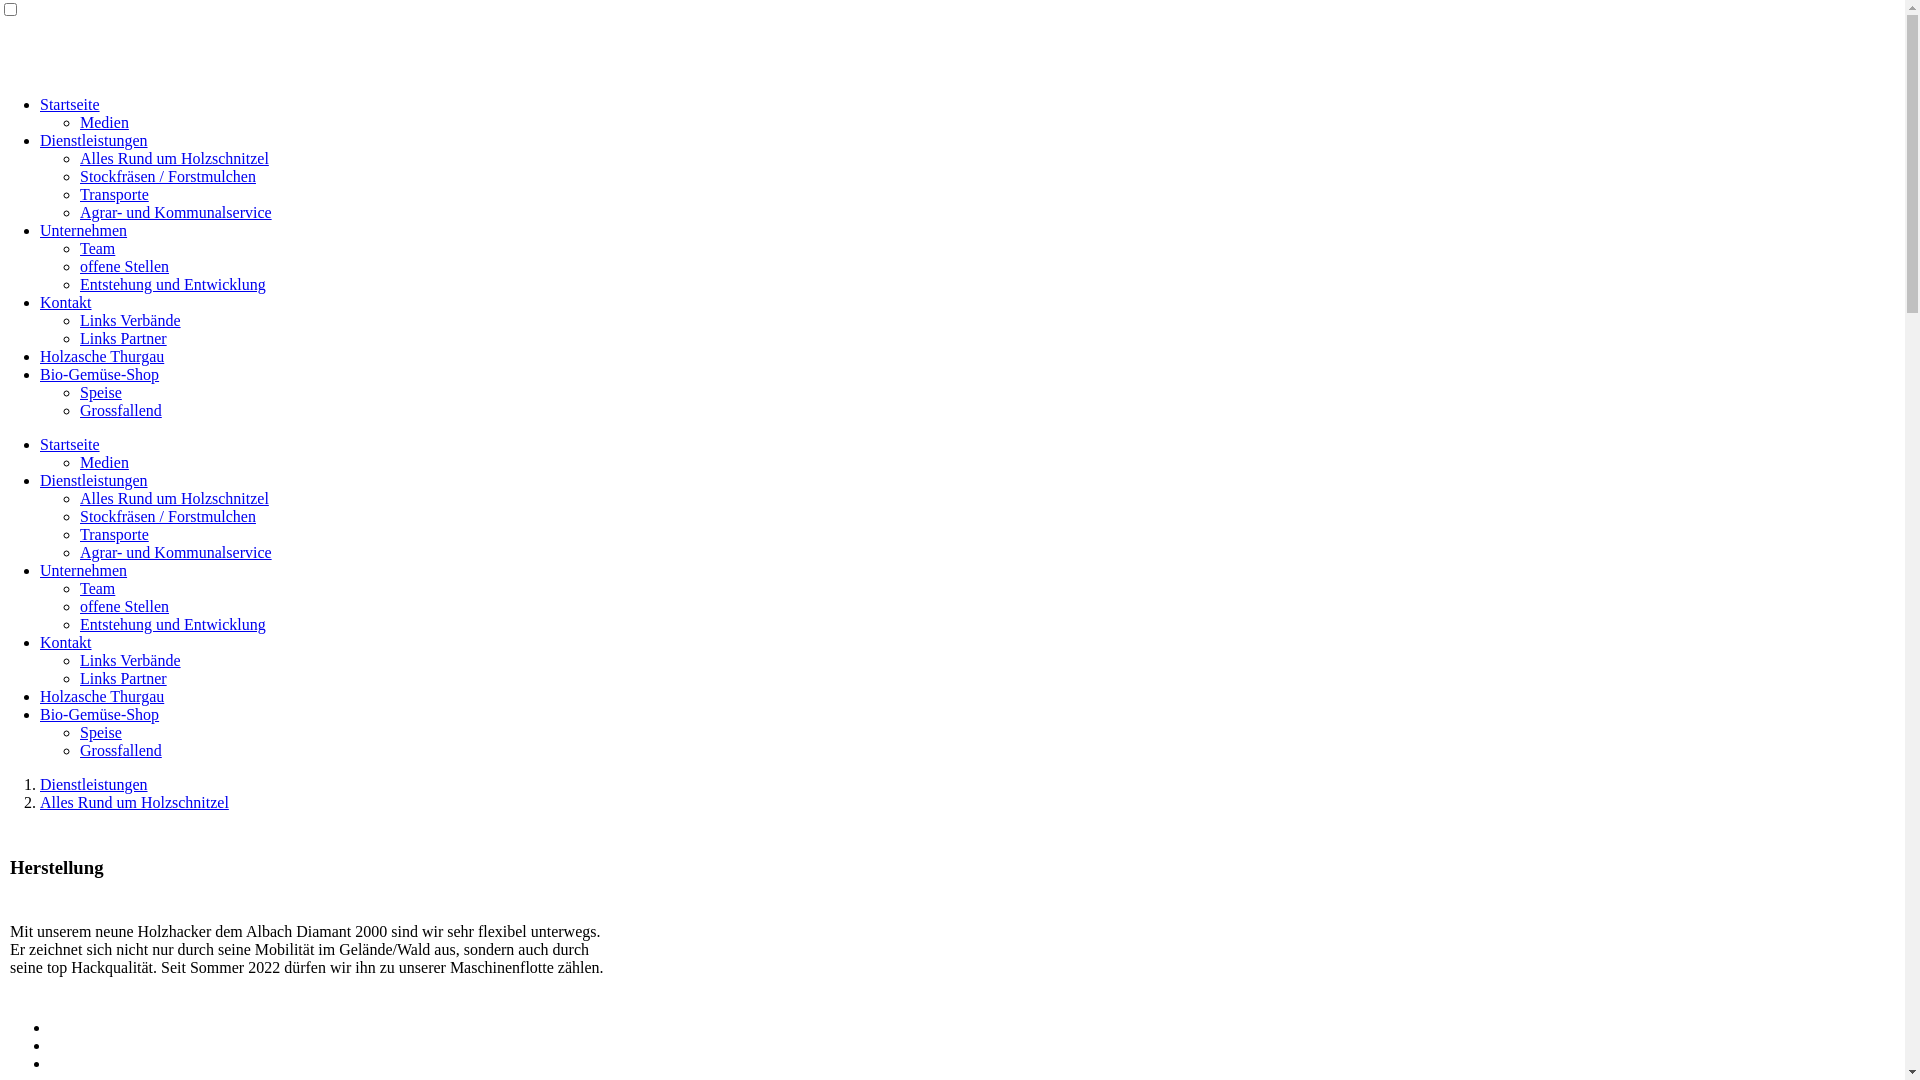  I want to click on Speise, so click(101, 732).